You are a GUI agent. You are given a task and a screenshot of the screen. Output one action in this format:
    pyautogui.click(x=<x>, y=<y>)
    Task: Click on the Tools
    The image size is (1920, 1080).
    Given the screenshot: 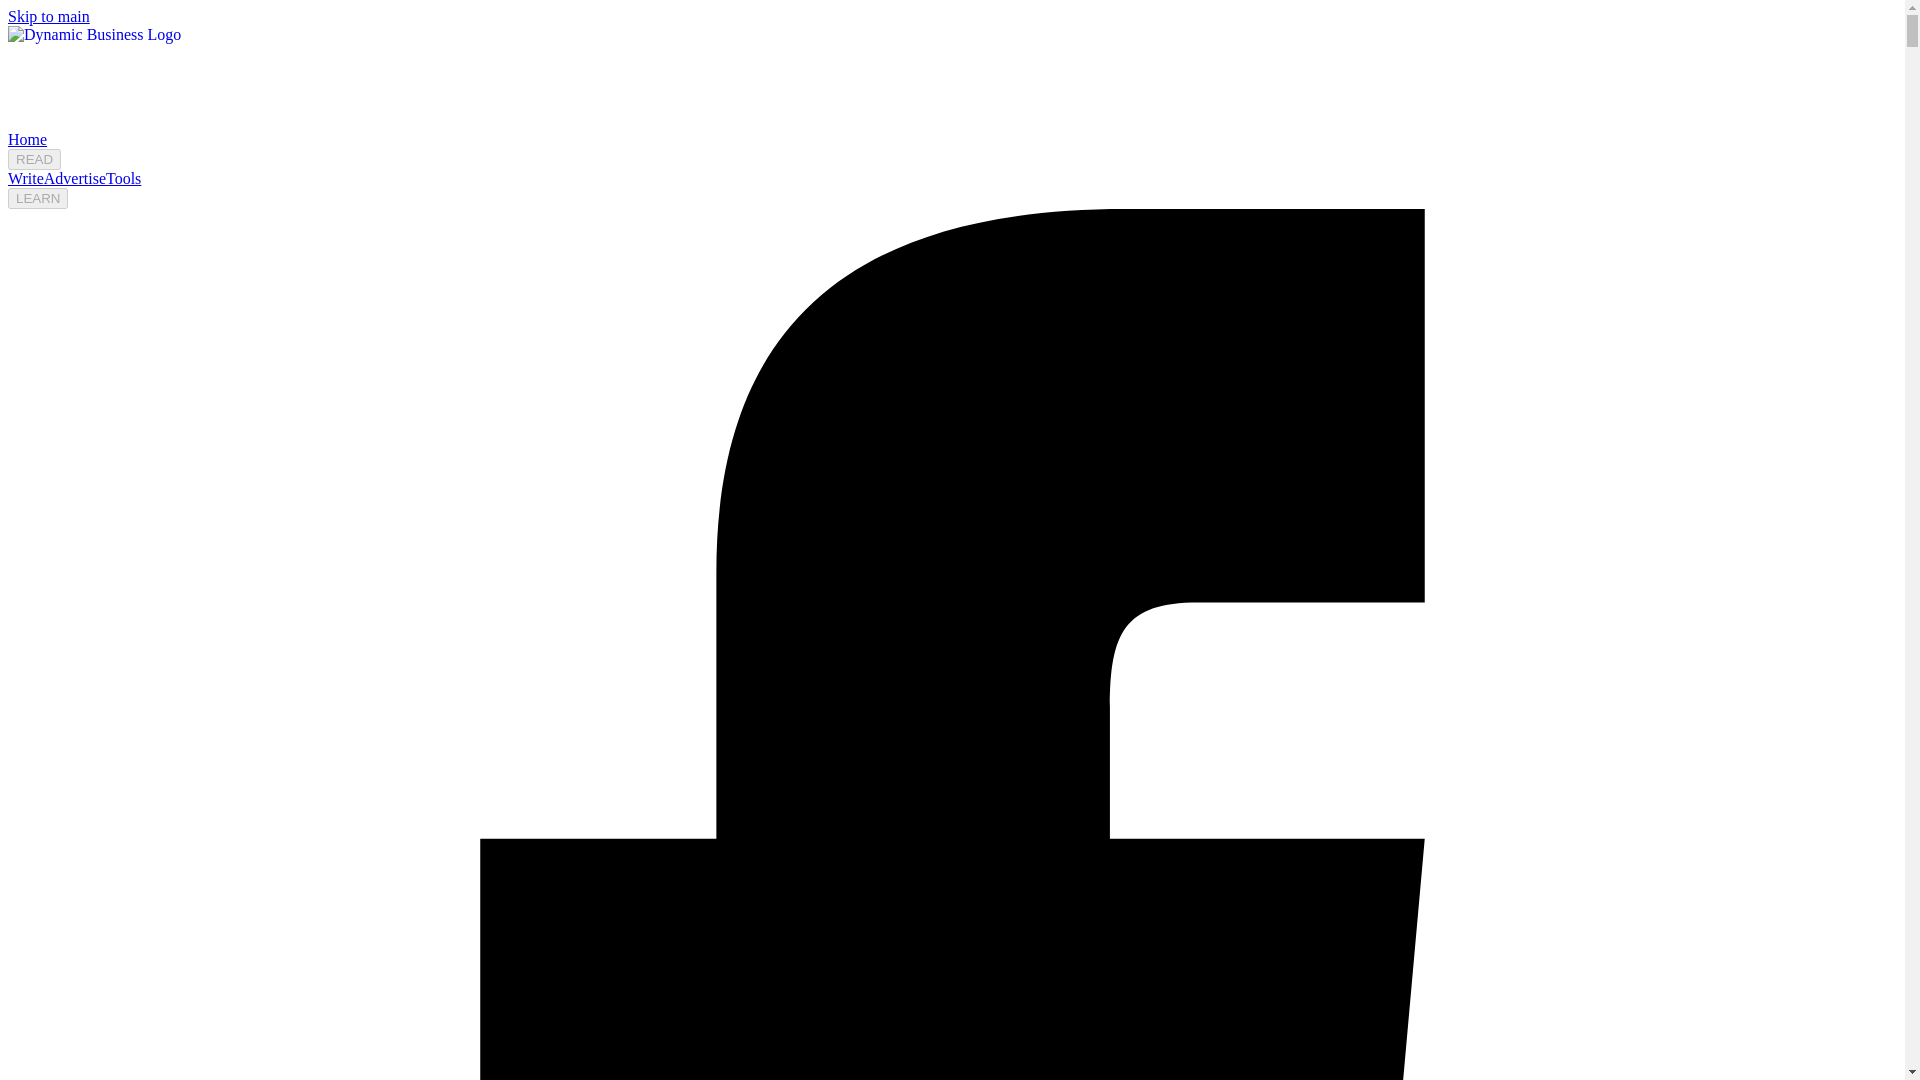 What is the action you would take?
    pyautogui.click(x=122, y=178)
    